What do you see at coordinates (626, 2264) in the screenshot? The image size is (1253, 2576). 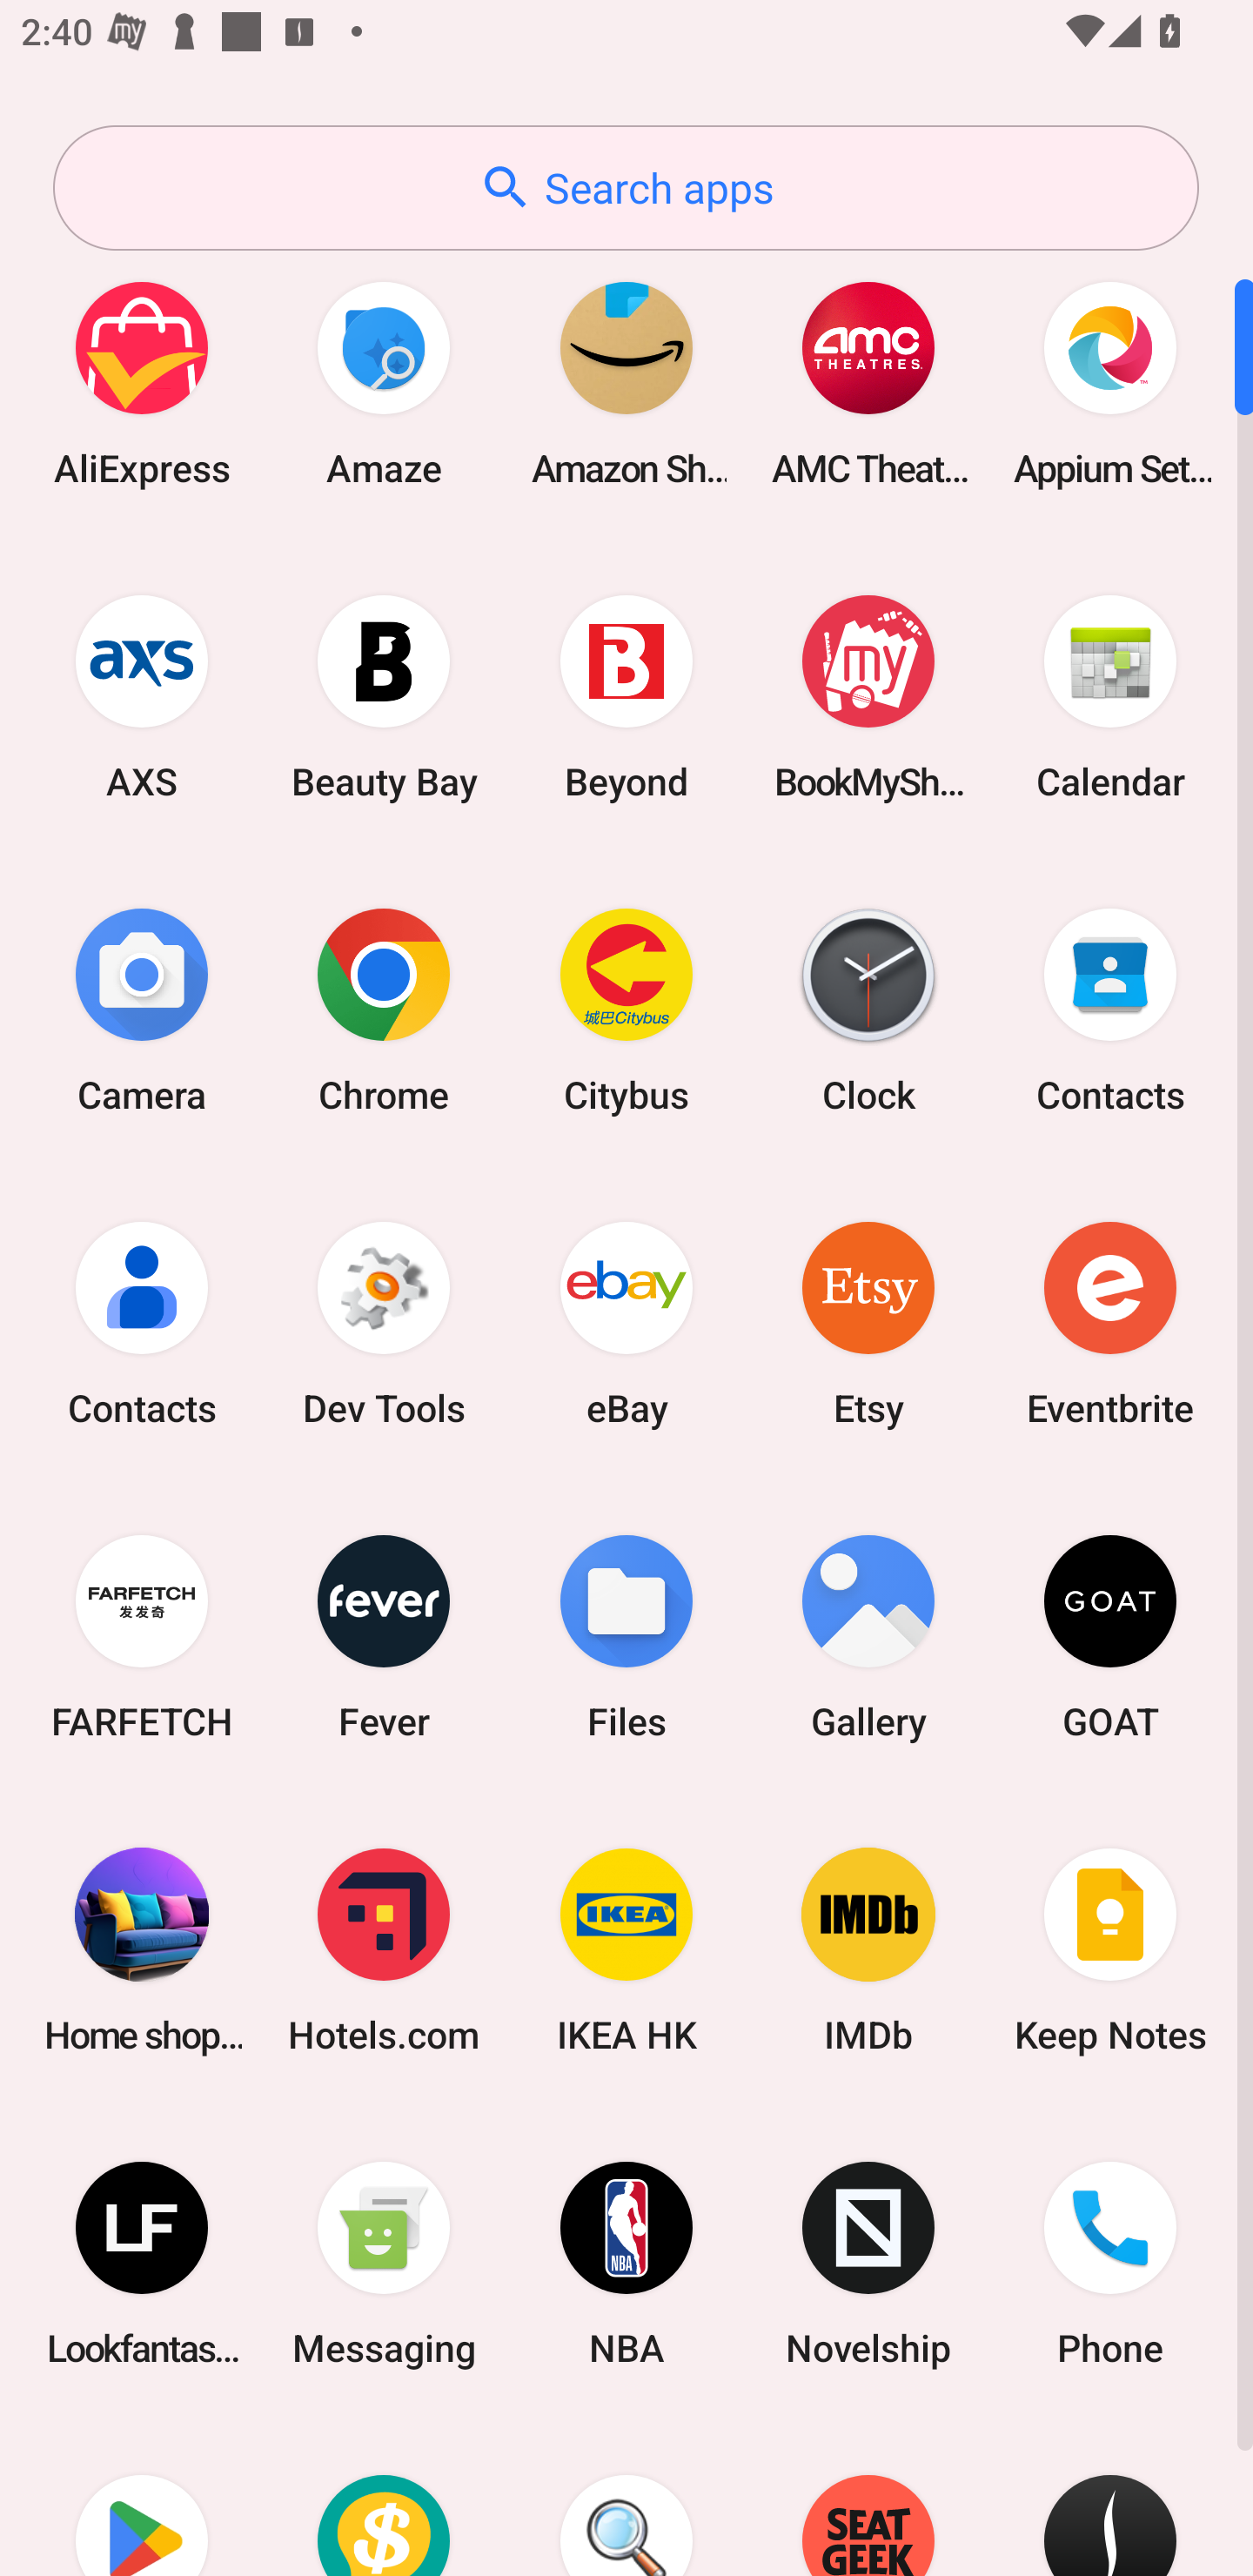 I see `NBA` at bounding box center [626, 2264].